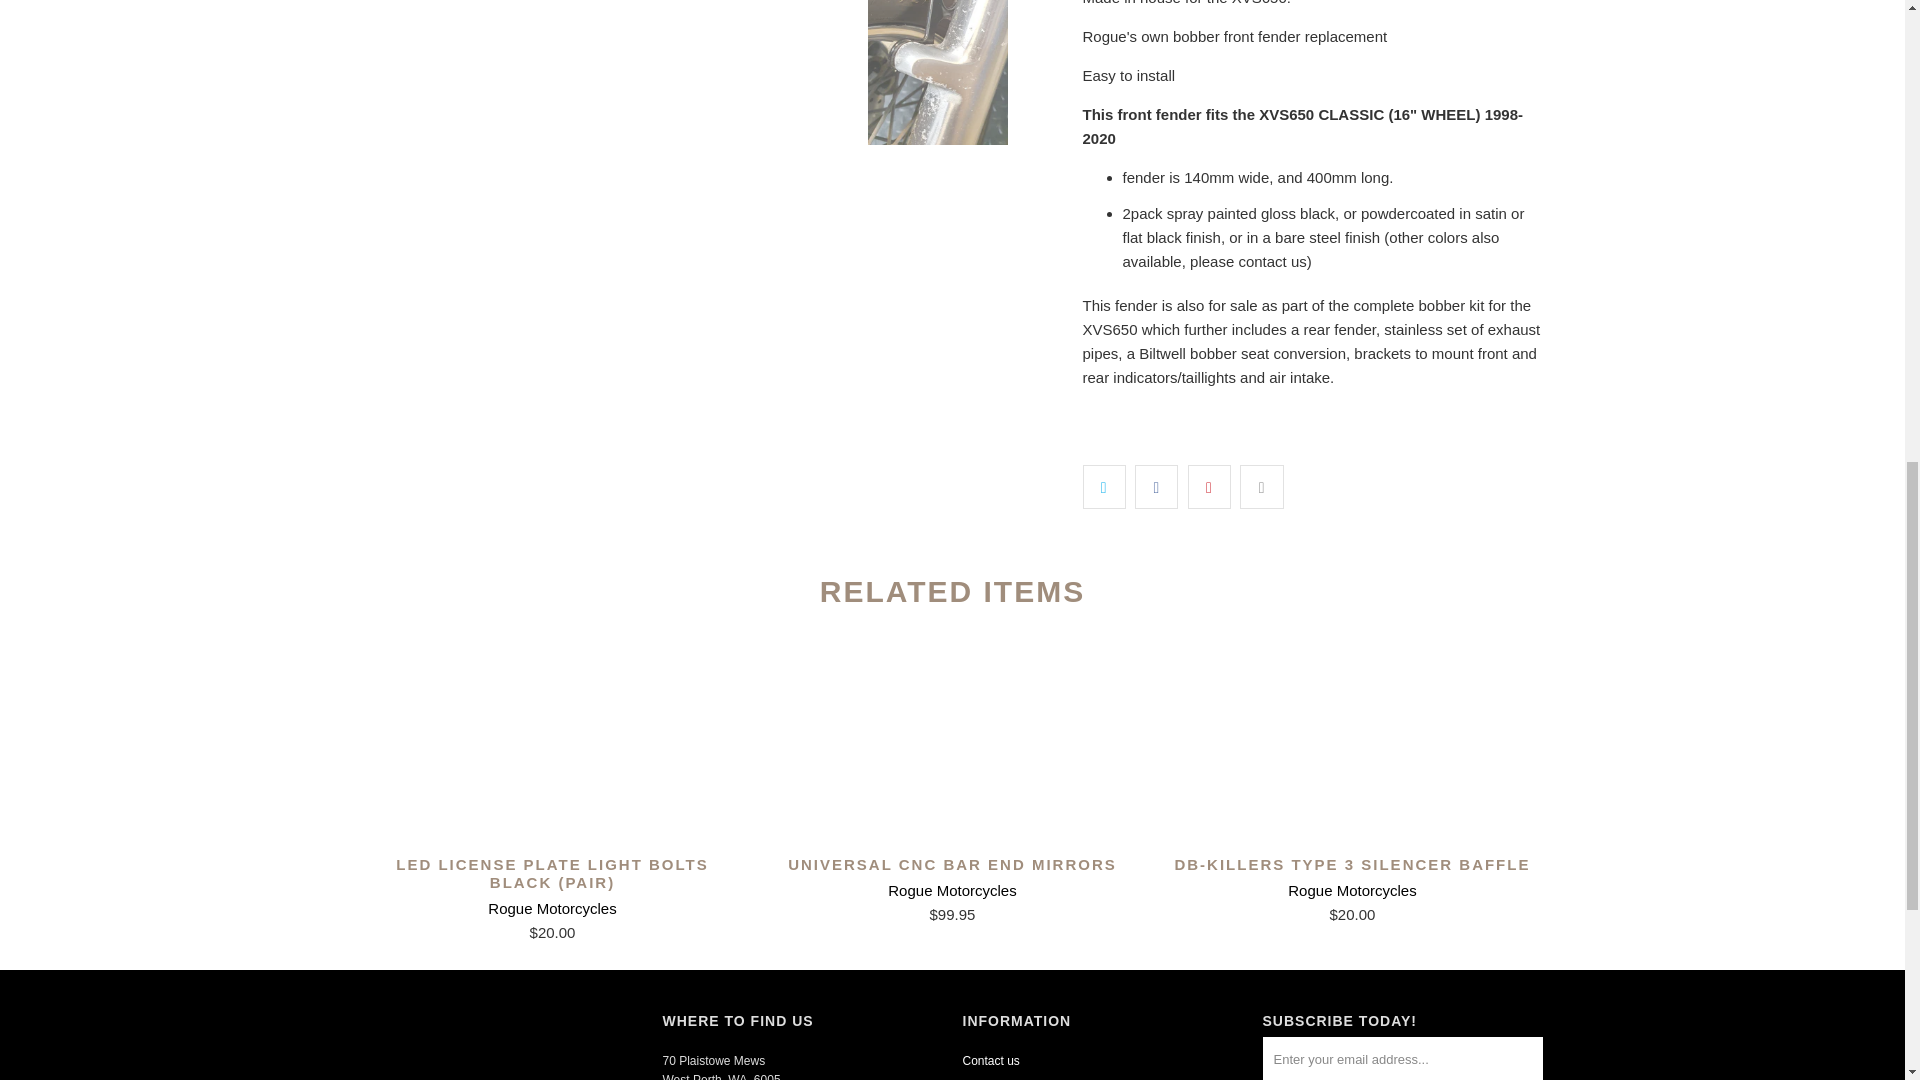 The height and width of the screenshot is (1080, 1920). What do you see at coordinates (1156, 486) in the screenshot?
I see `Share this on Facebook` at bounding box center [1156, 486].